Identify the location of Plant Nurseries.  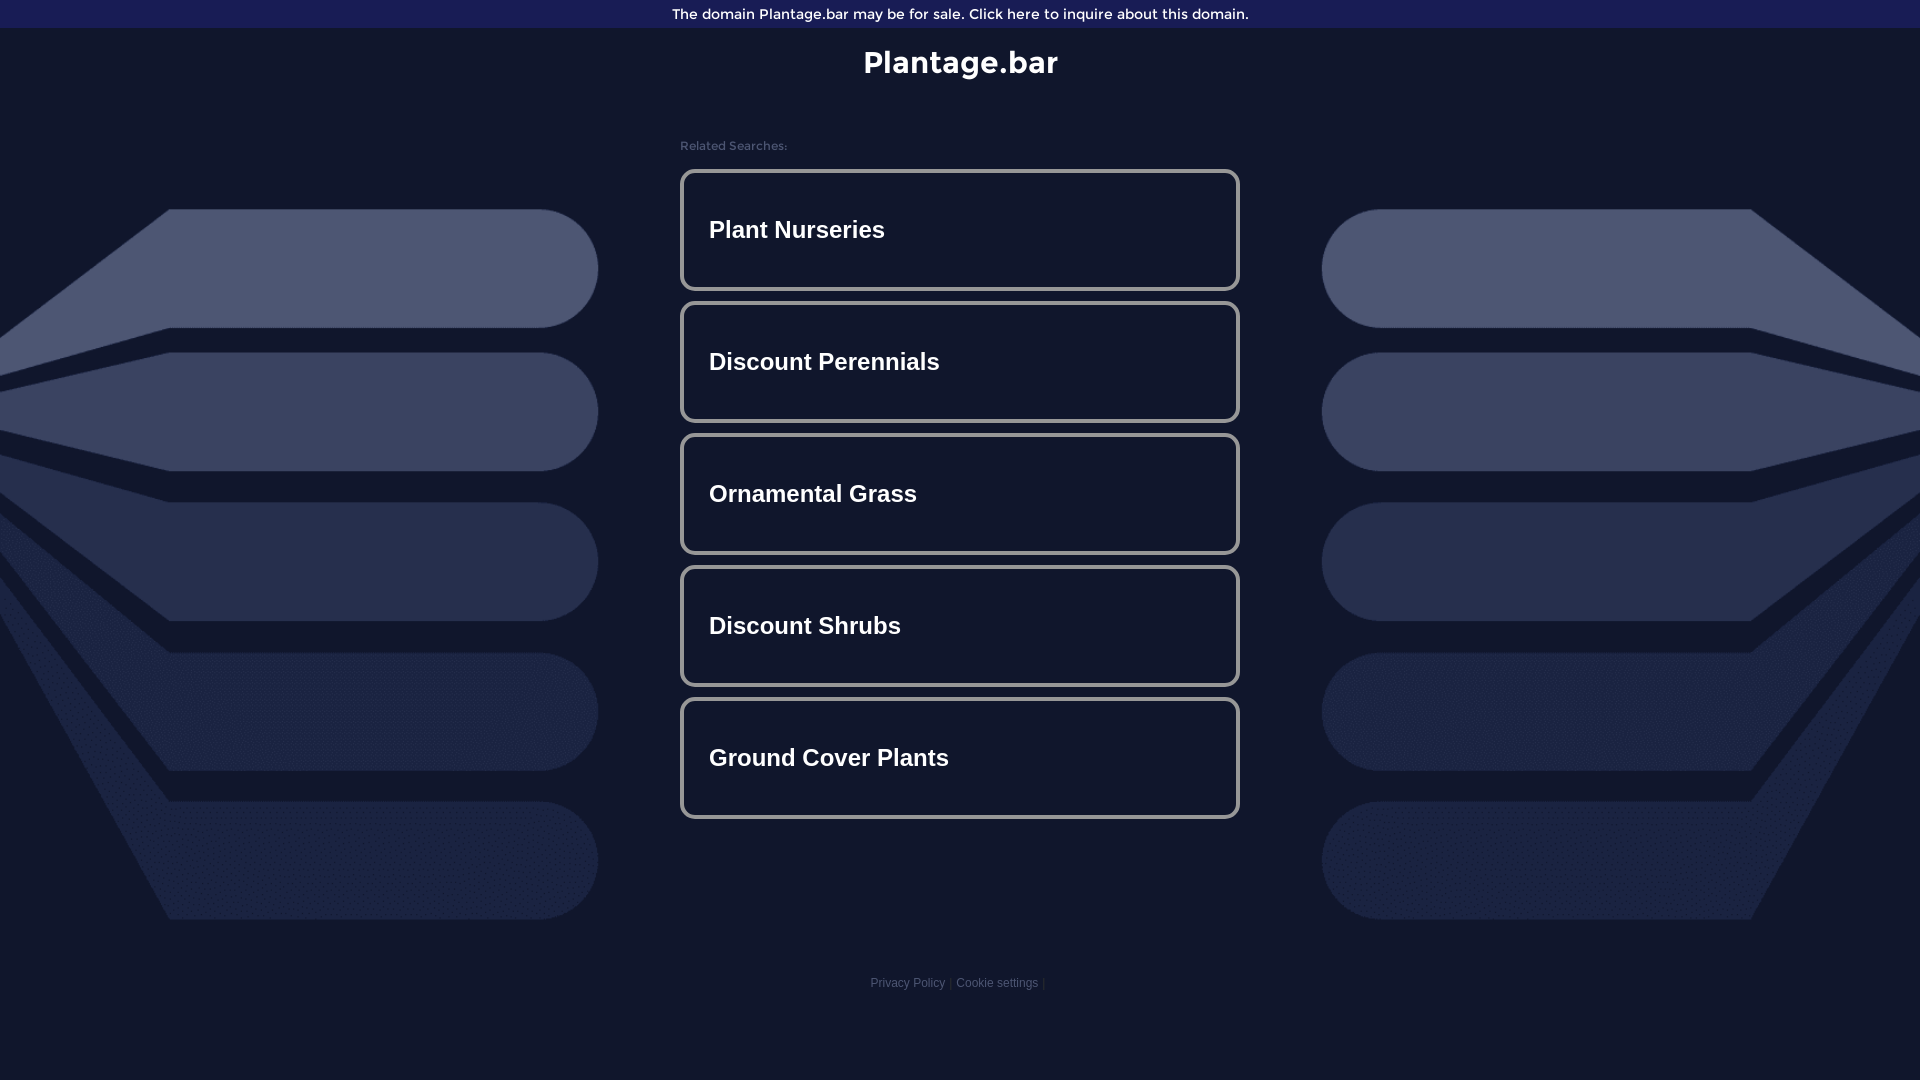
(960, 230).